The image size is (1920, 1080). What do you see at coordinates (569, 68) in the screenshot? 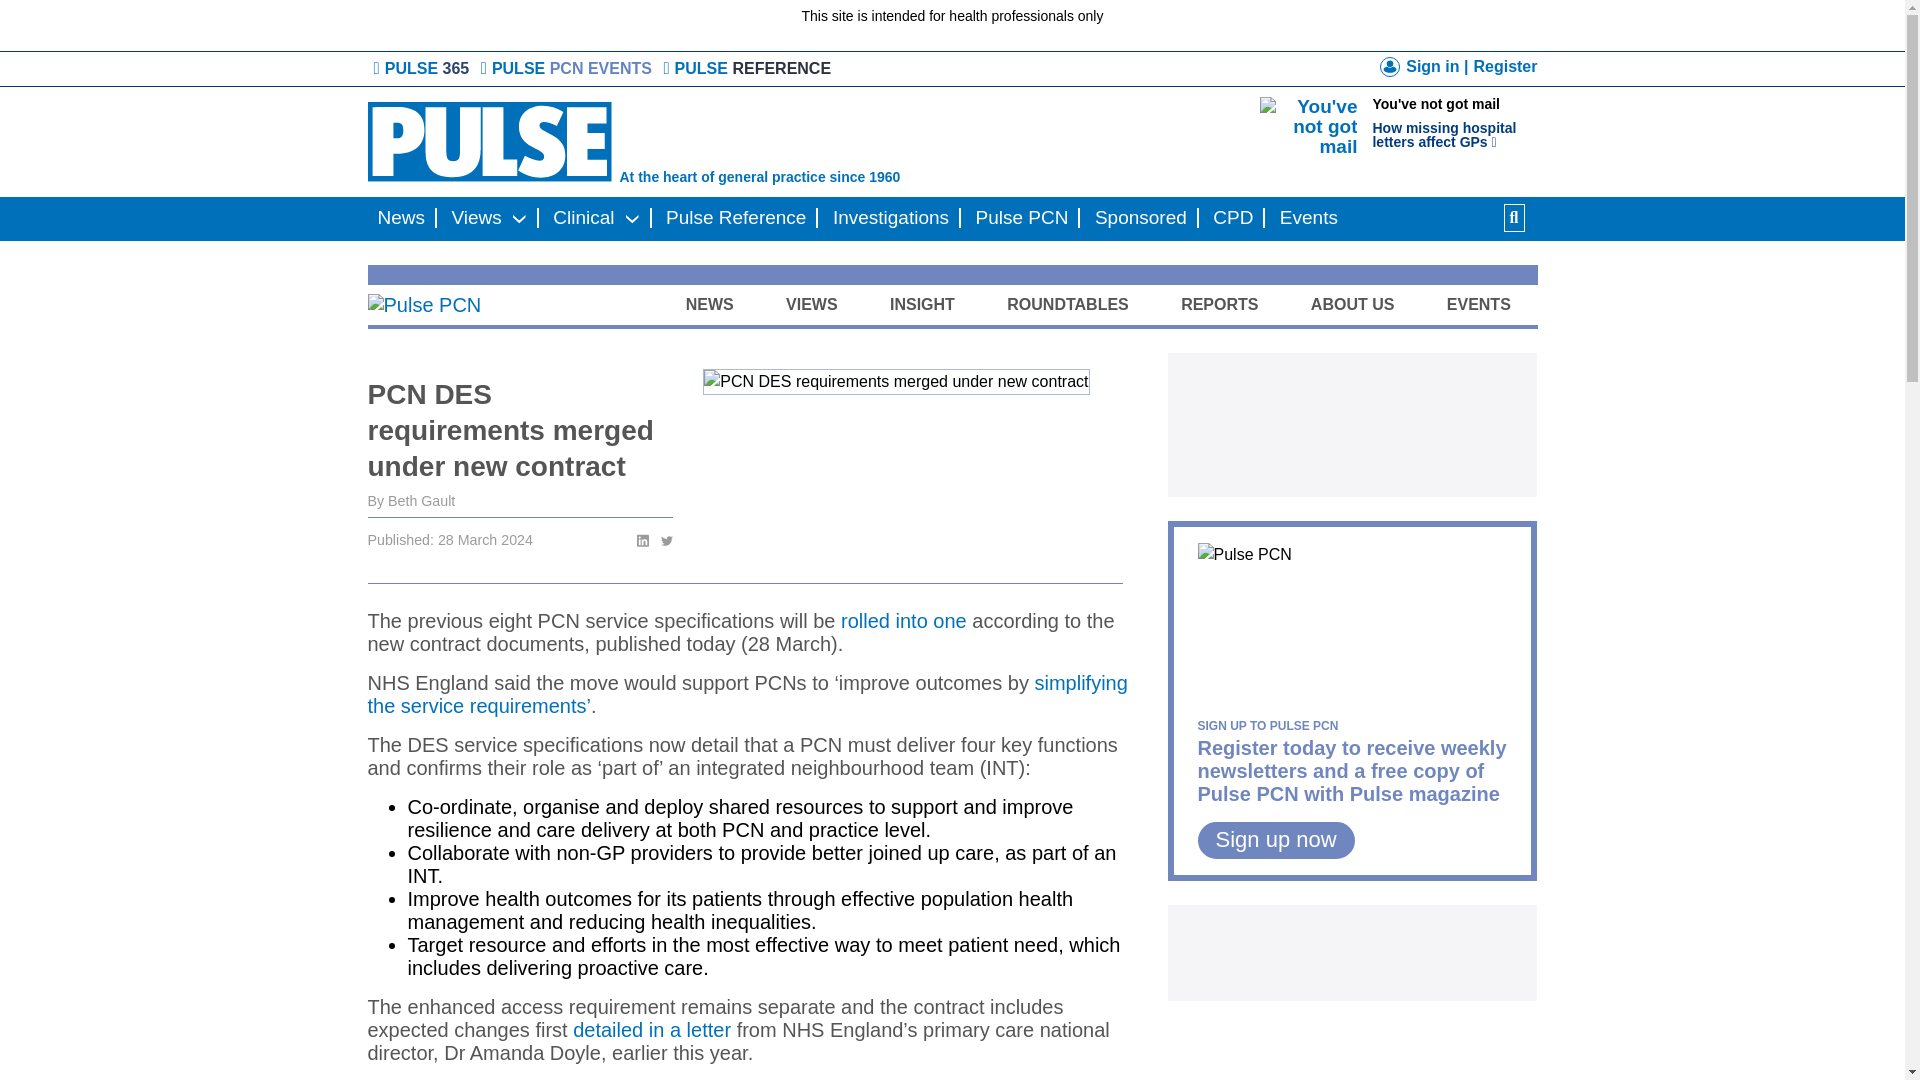
I see `Clinical` at bounding box center [569, 68].